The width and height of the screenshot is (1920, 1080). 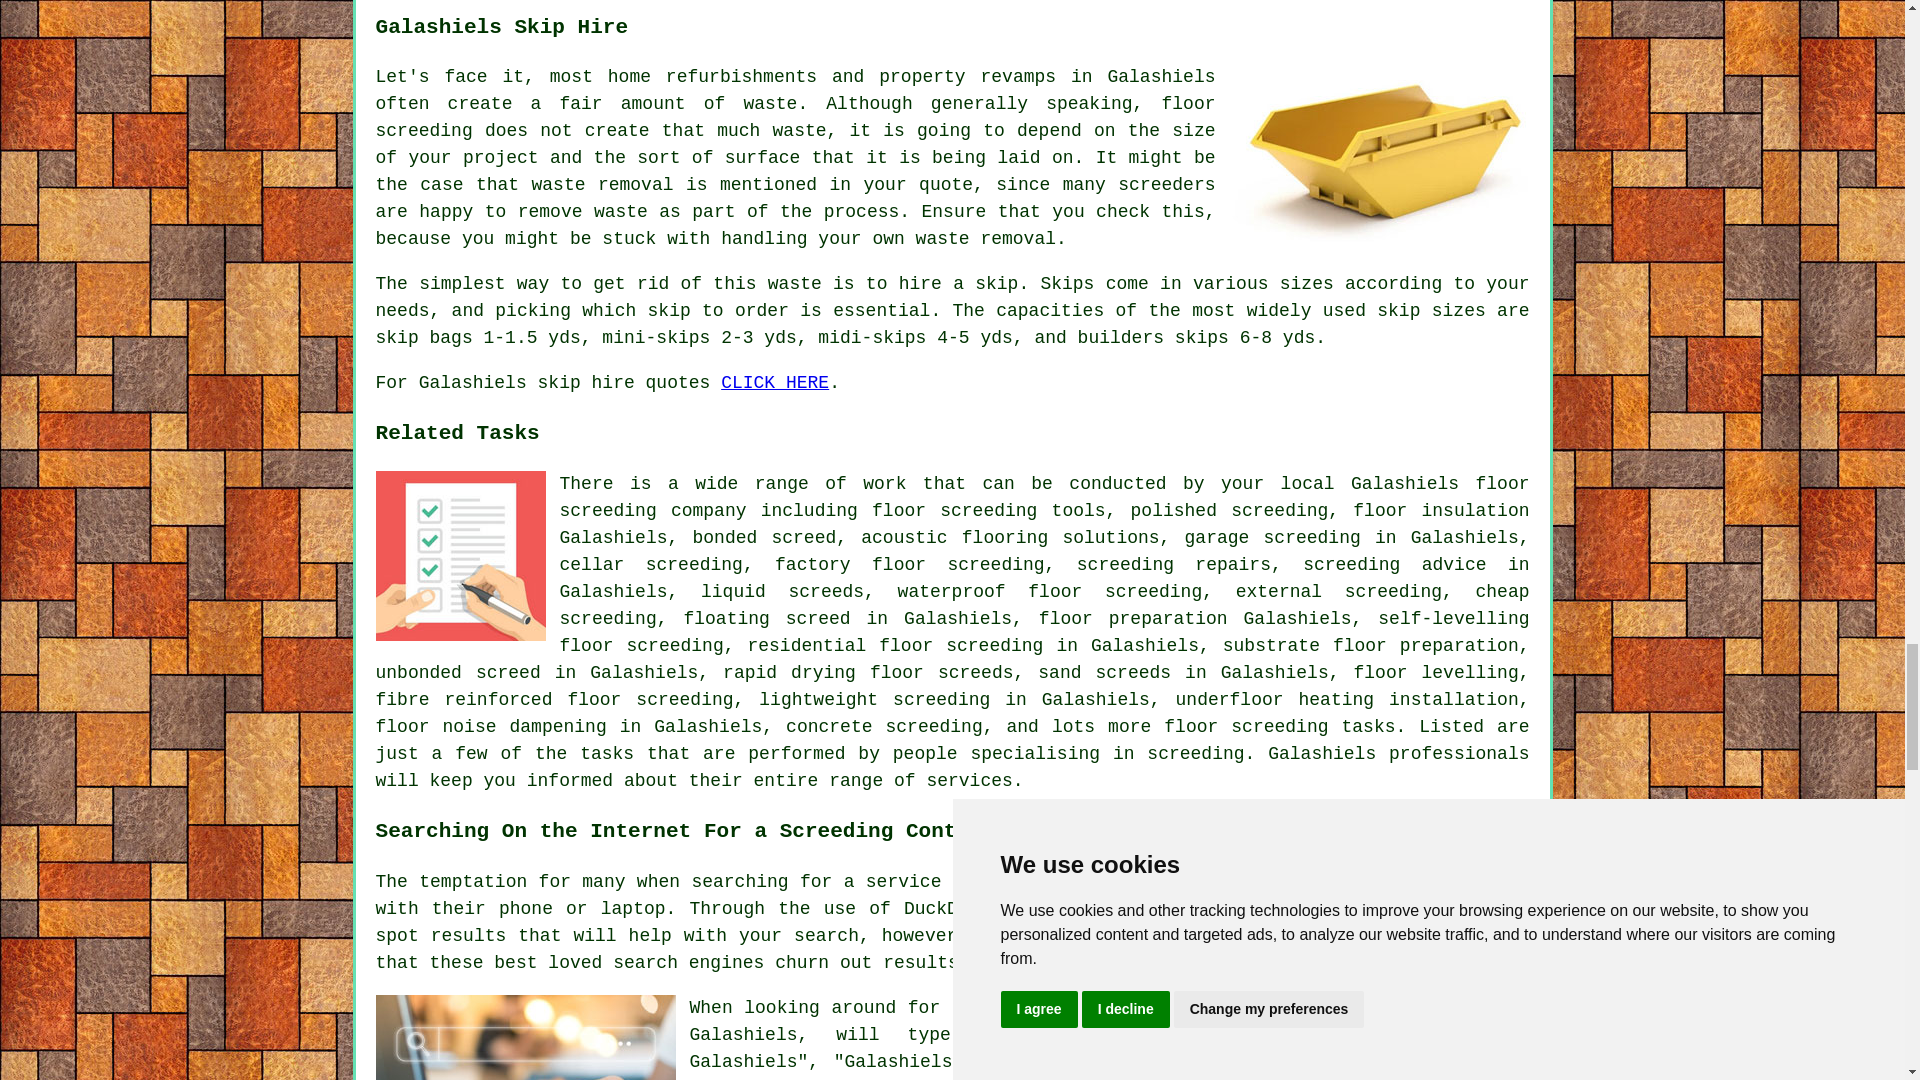 I want to click on floor screeding, so click(x=954, y=510).